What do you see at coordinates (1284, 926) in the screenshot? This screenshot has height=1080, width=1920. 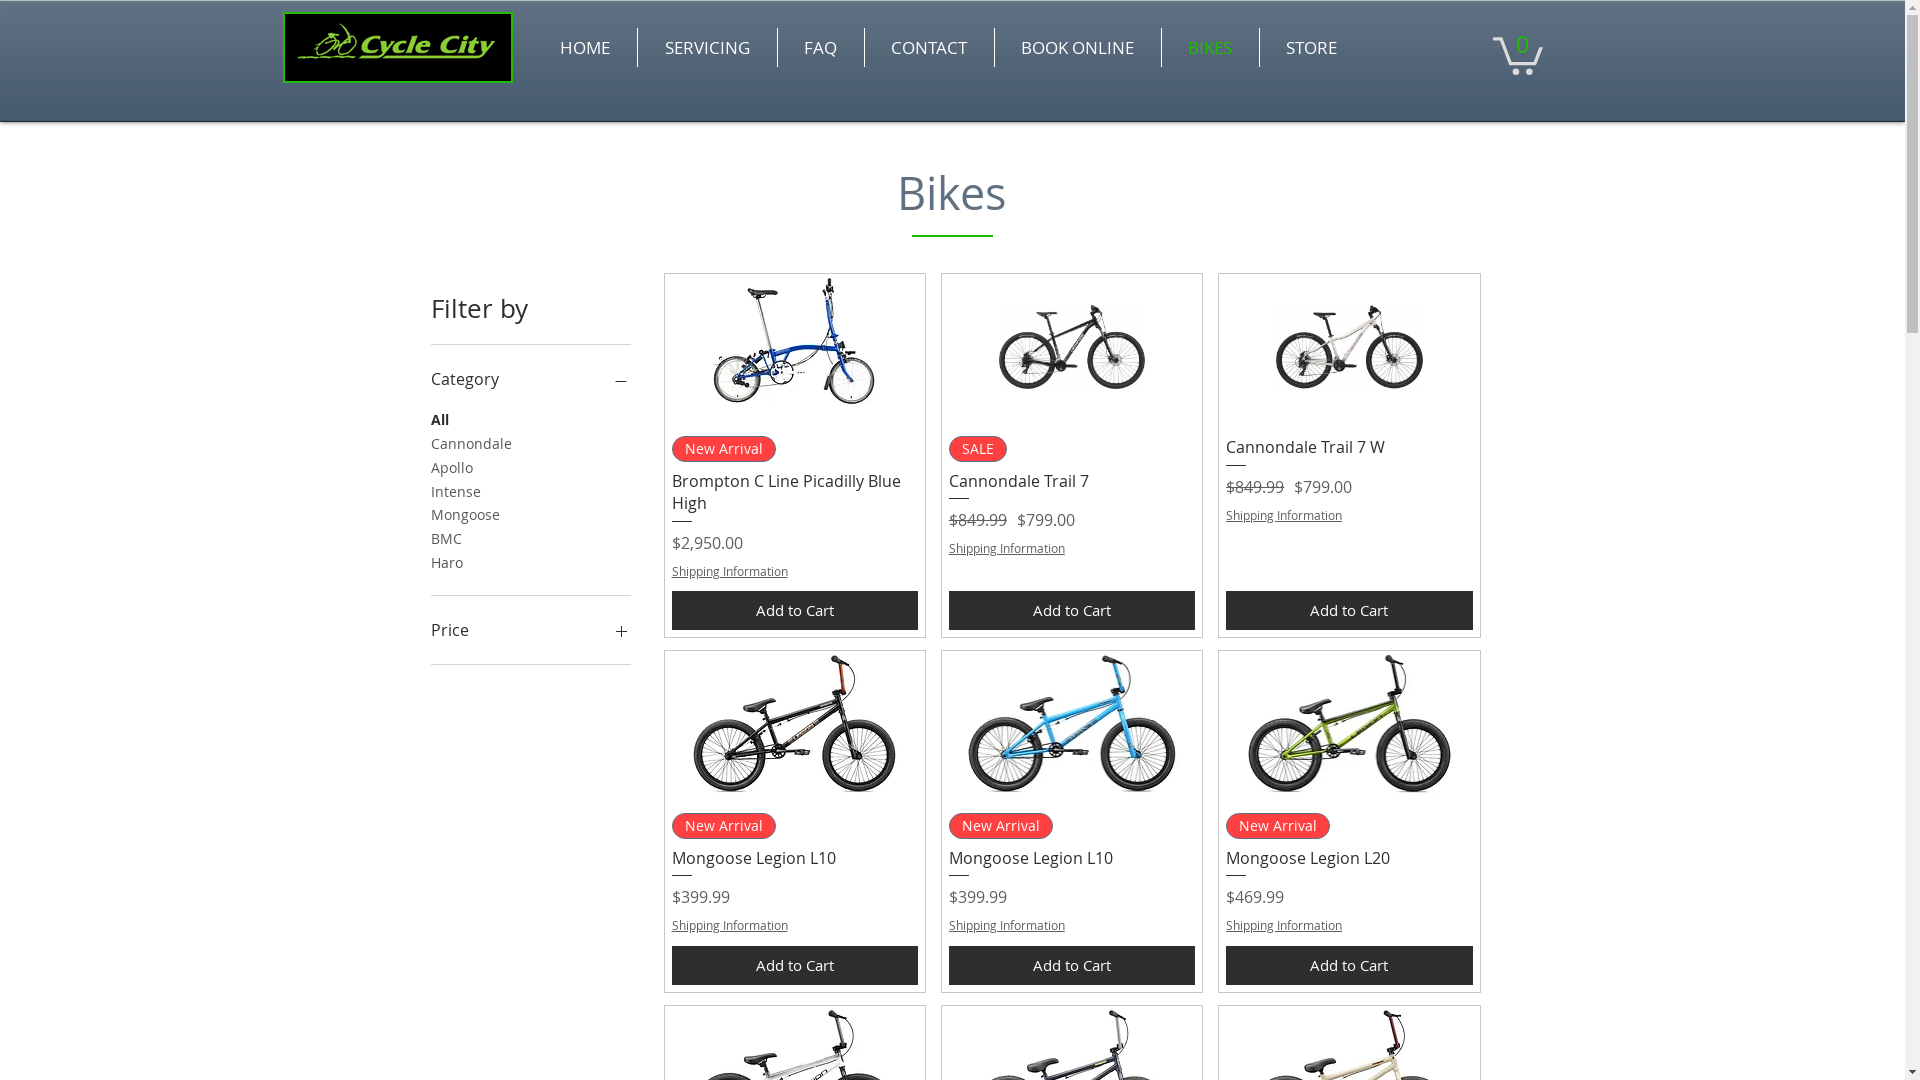 I see `Shipping Information` at bounding box center [1284, 926].